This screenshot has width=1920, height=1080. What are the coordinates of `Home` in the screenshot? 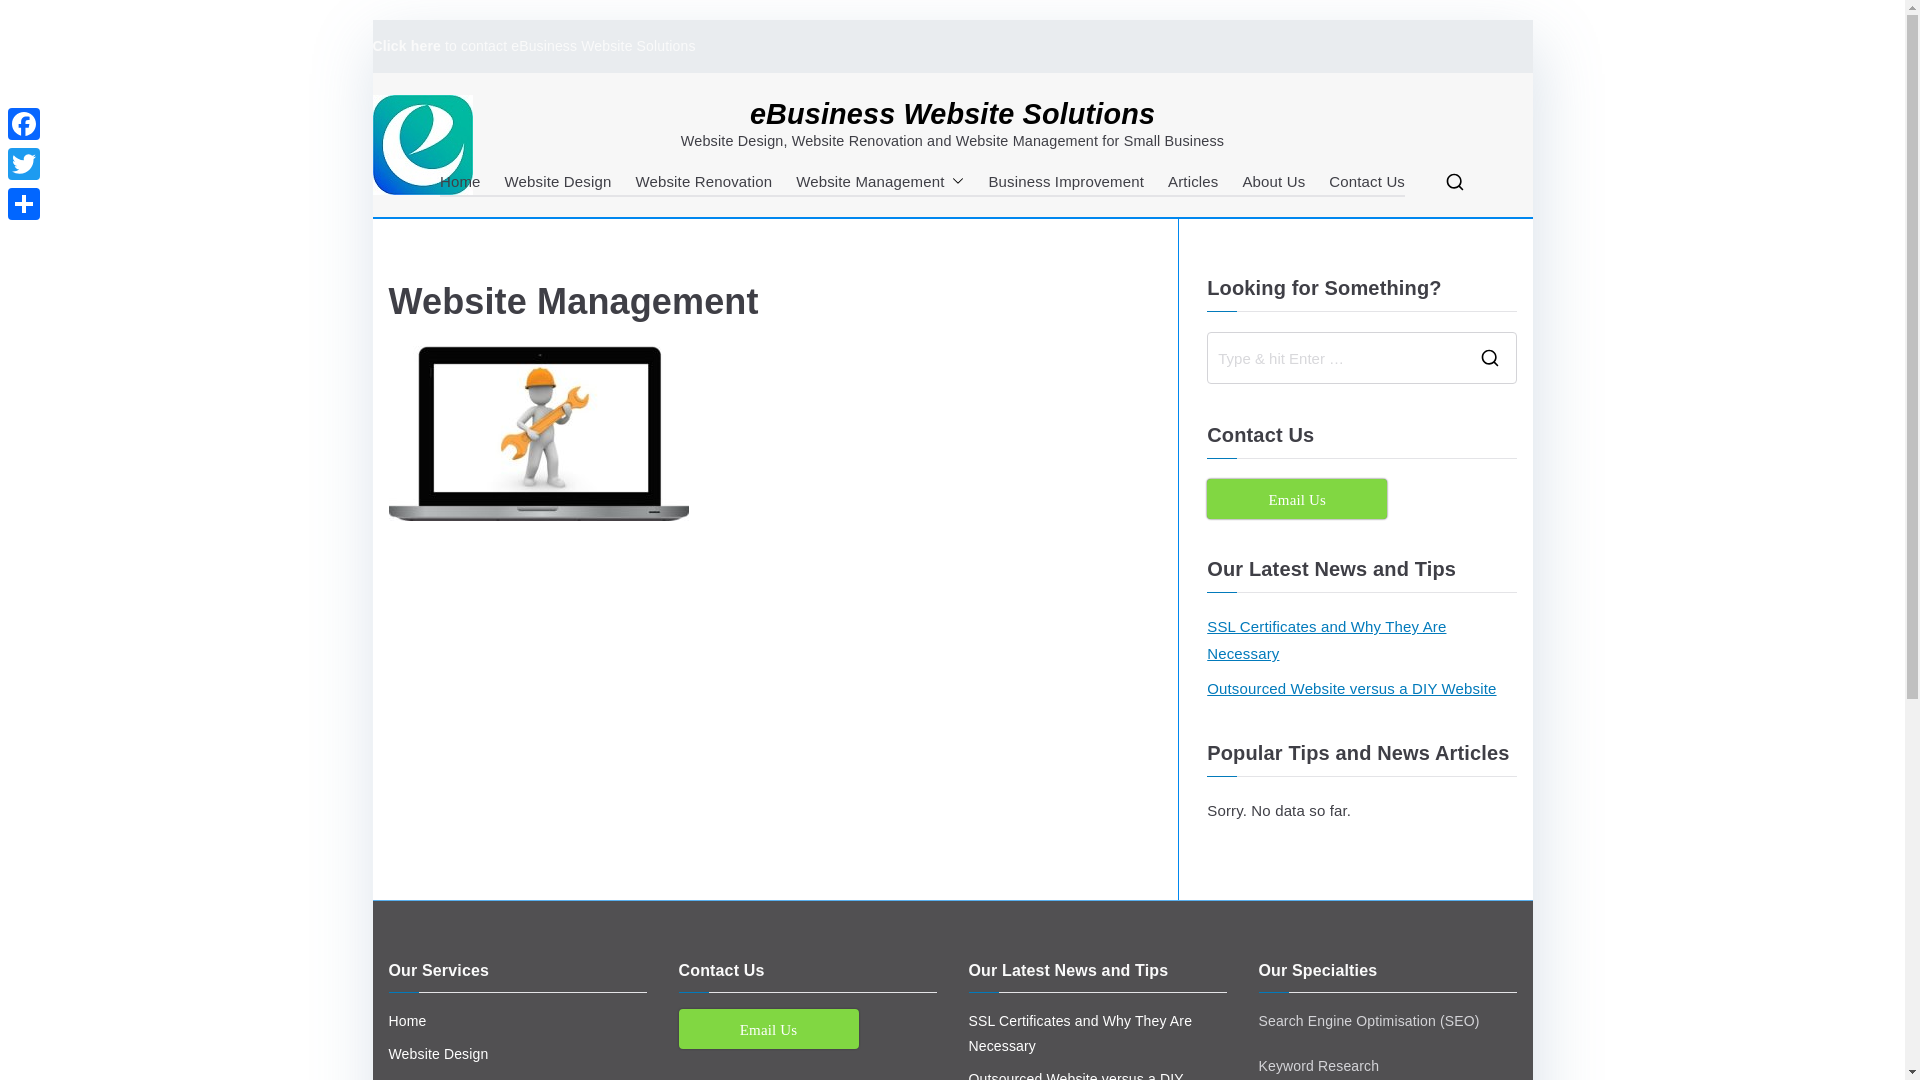 It's located at (460, 182).